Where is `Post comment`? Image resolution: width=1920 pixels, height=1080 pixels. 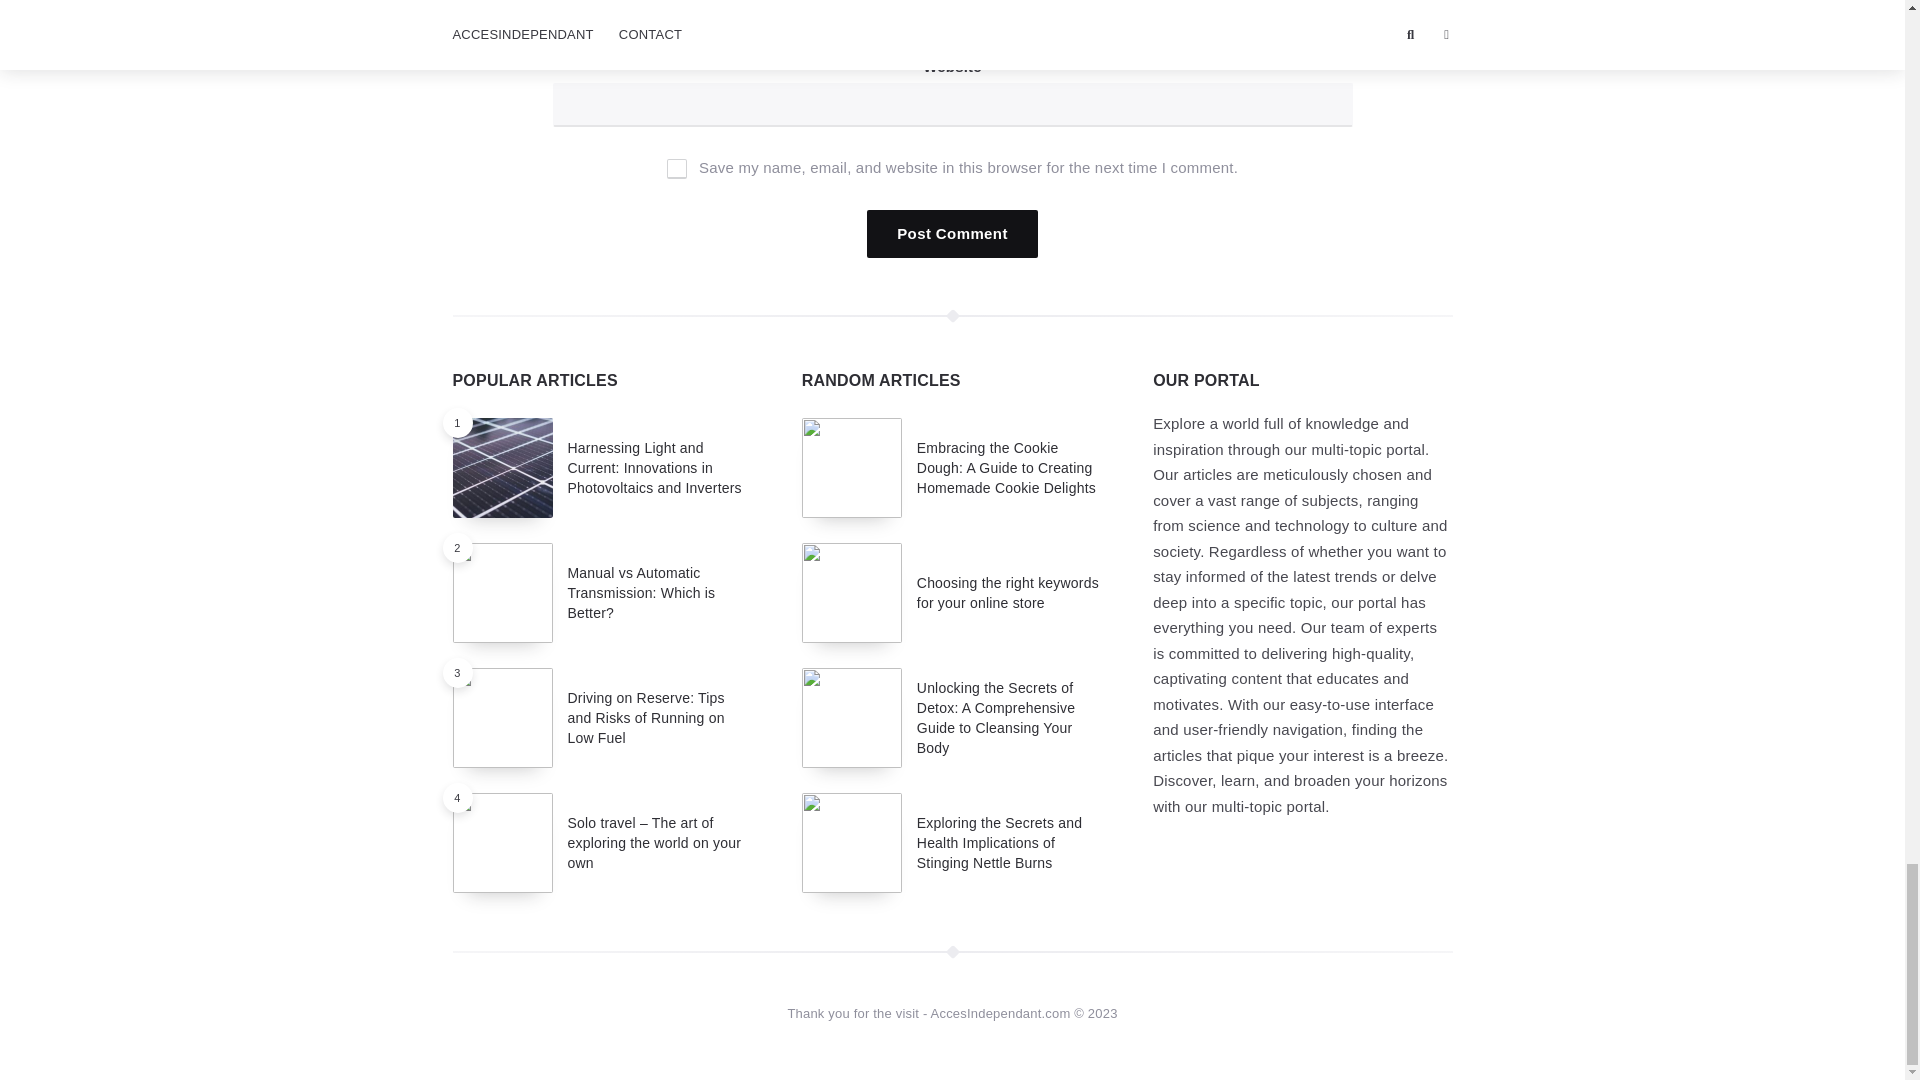
Post comment is located at coordinates (952, 234).